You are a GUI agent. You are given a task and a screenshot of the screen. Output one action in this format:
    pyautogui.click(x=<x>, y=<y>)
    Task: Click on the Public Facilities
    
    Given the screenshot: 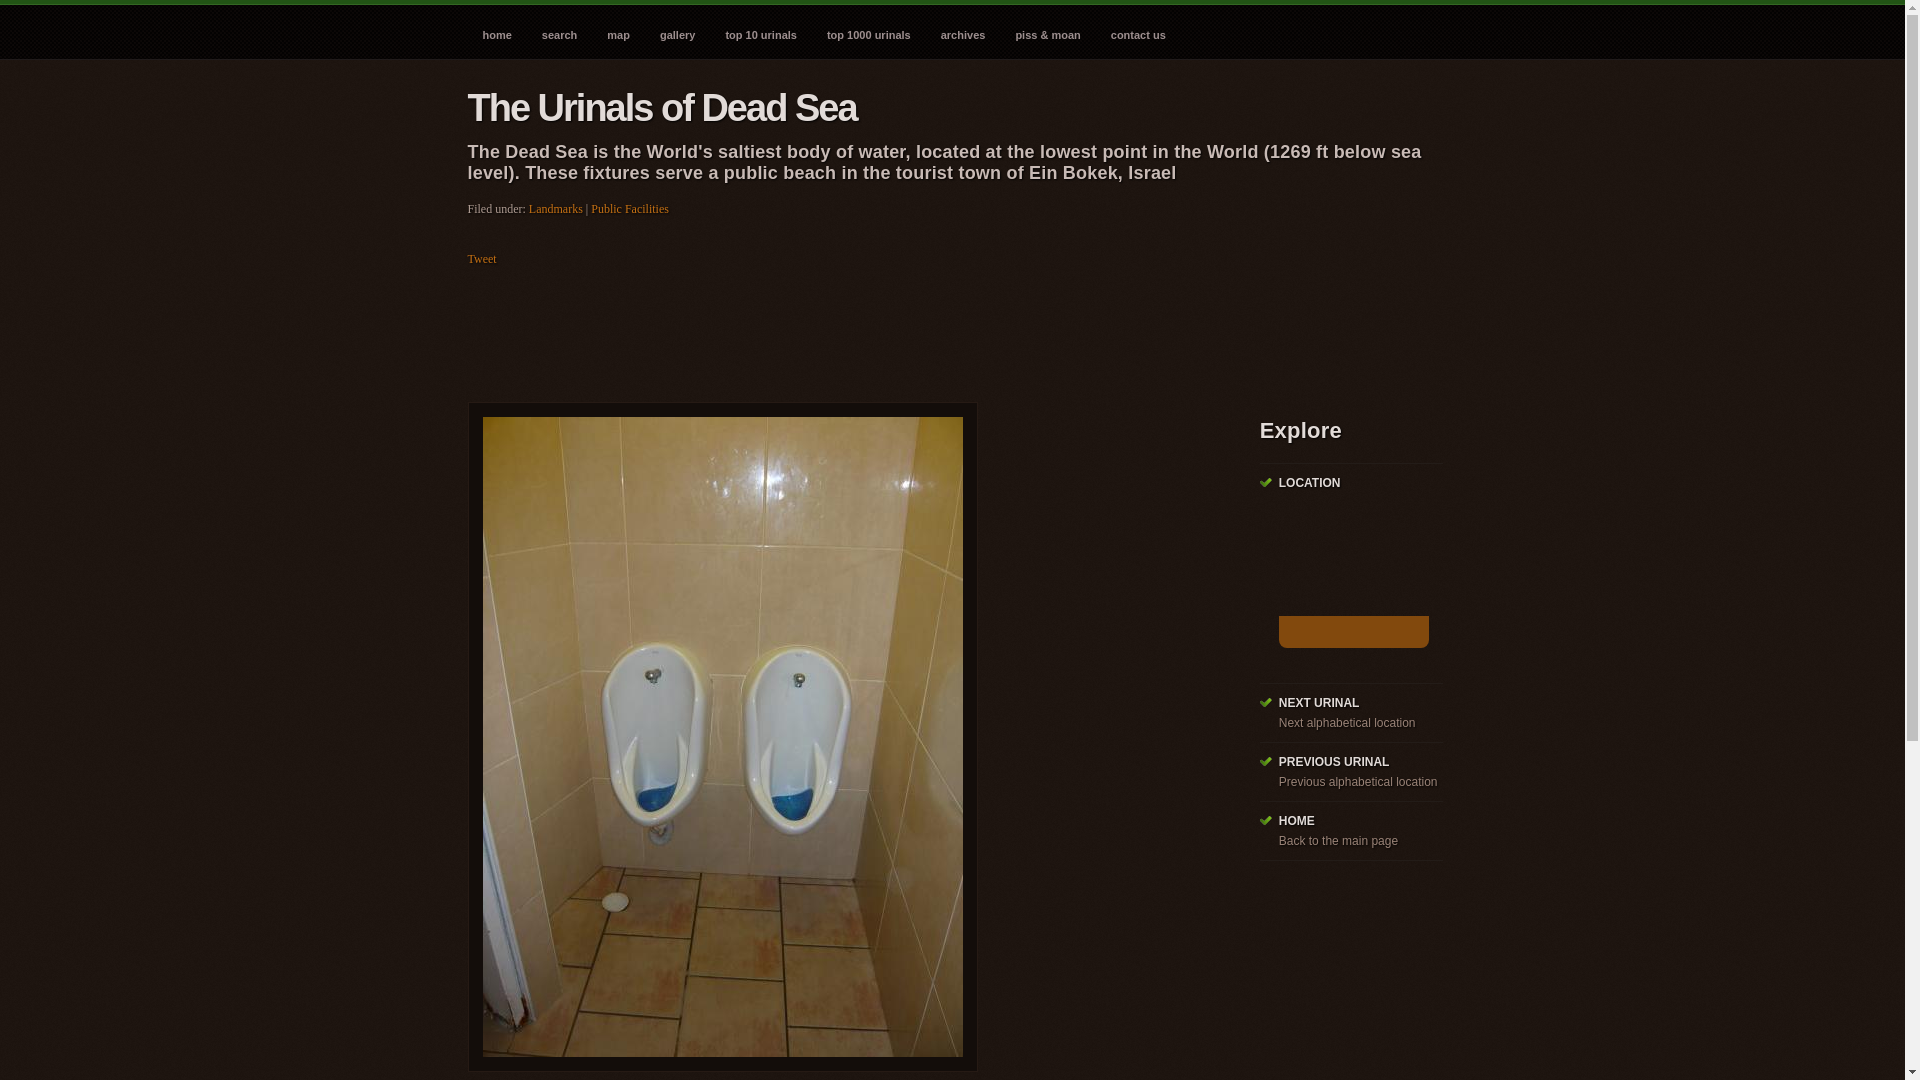 What is the action you would take?
    pyautogui.click(x=630, y=208)
    